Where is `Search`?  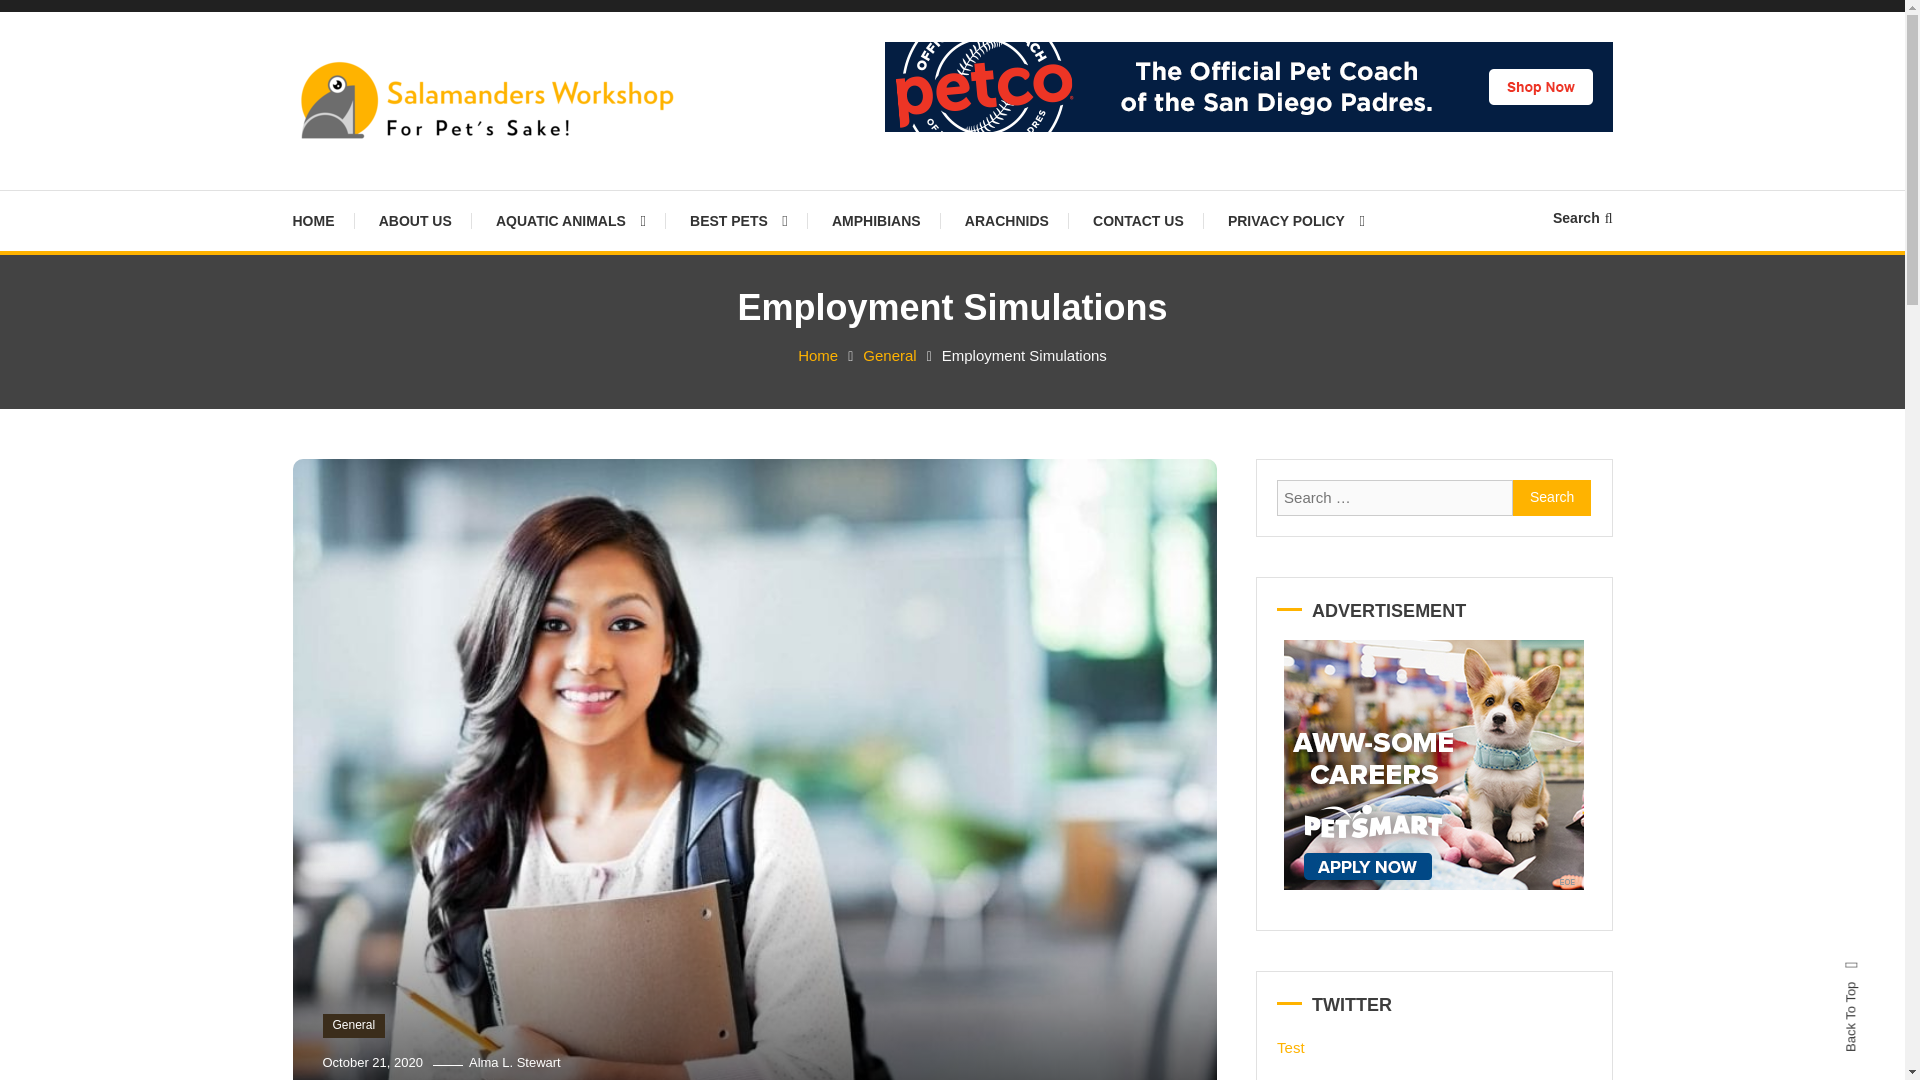
Search is located at coordinates (1014, 570).